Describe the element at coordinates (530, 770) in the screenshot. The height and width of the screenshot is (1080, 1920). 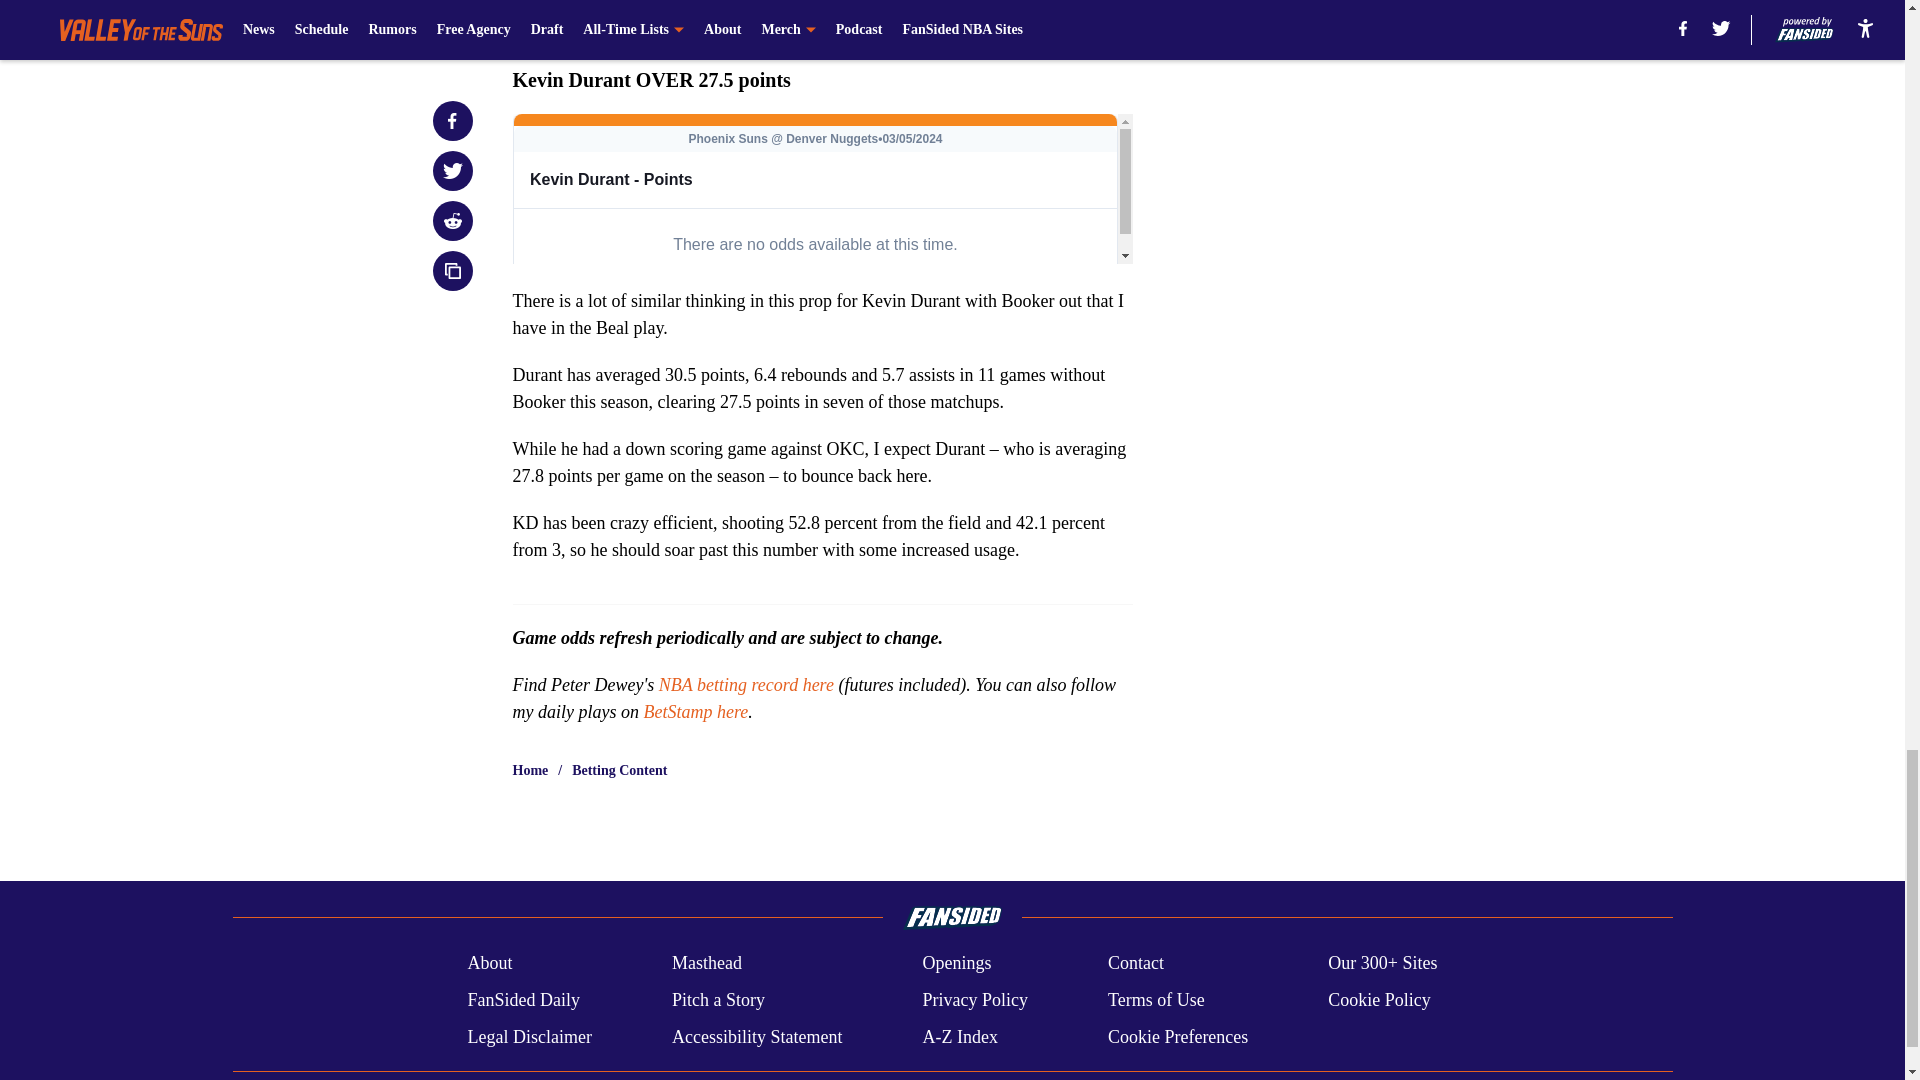
I see `Home` at that location.